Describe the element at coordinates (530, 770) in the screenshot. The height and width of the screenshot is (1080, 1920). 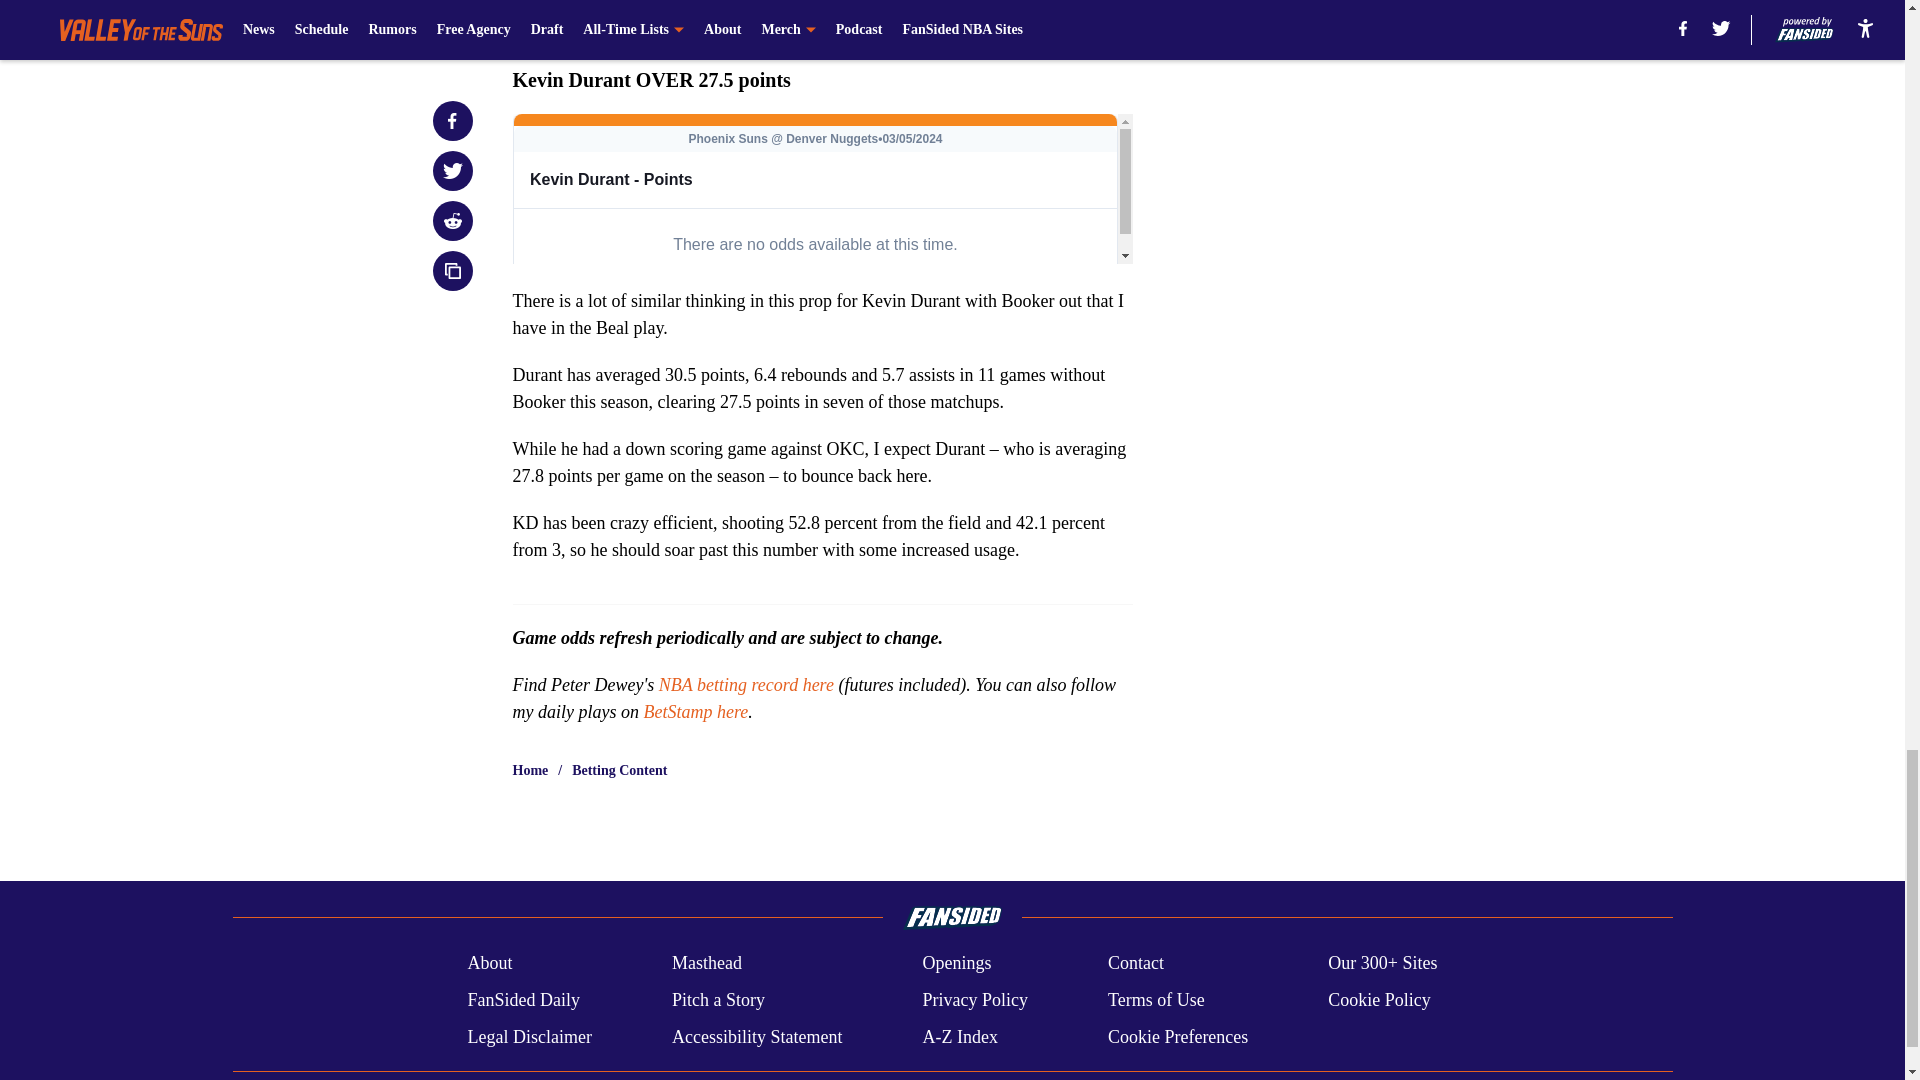
I see `Home` at that location.